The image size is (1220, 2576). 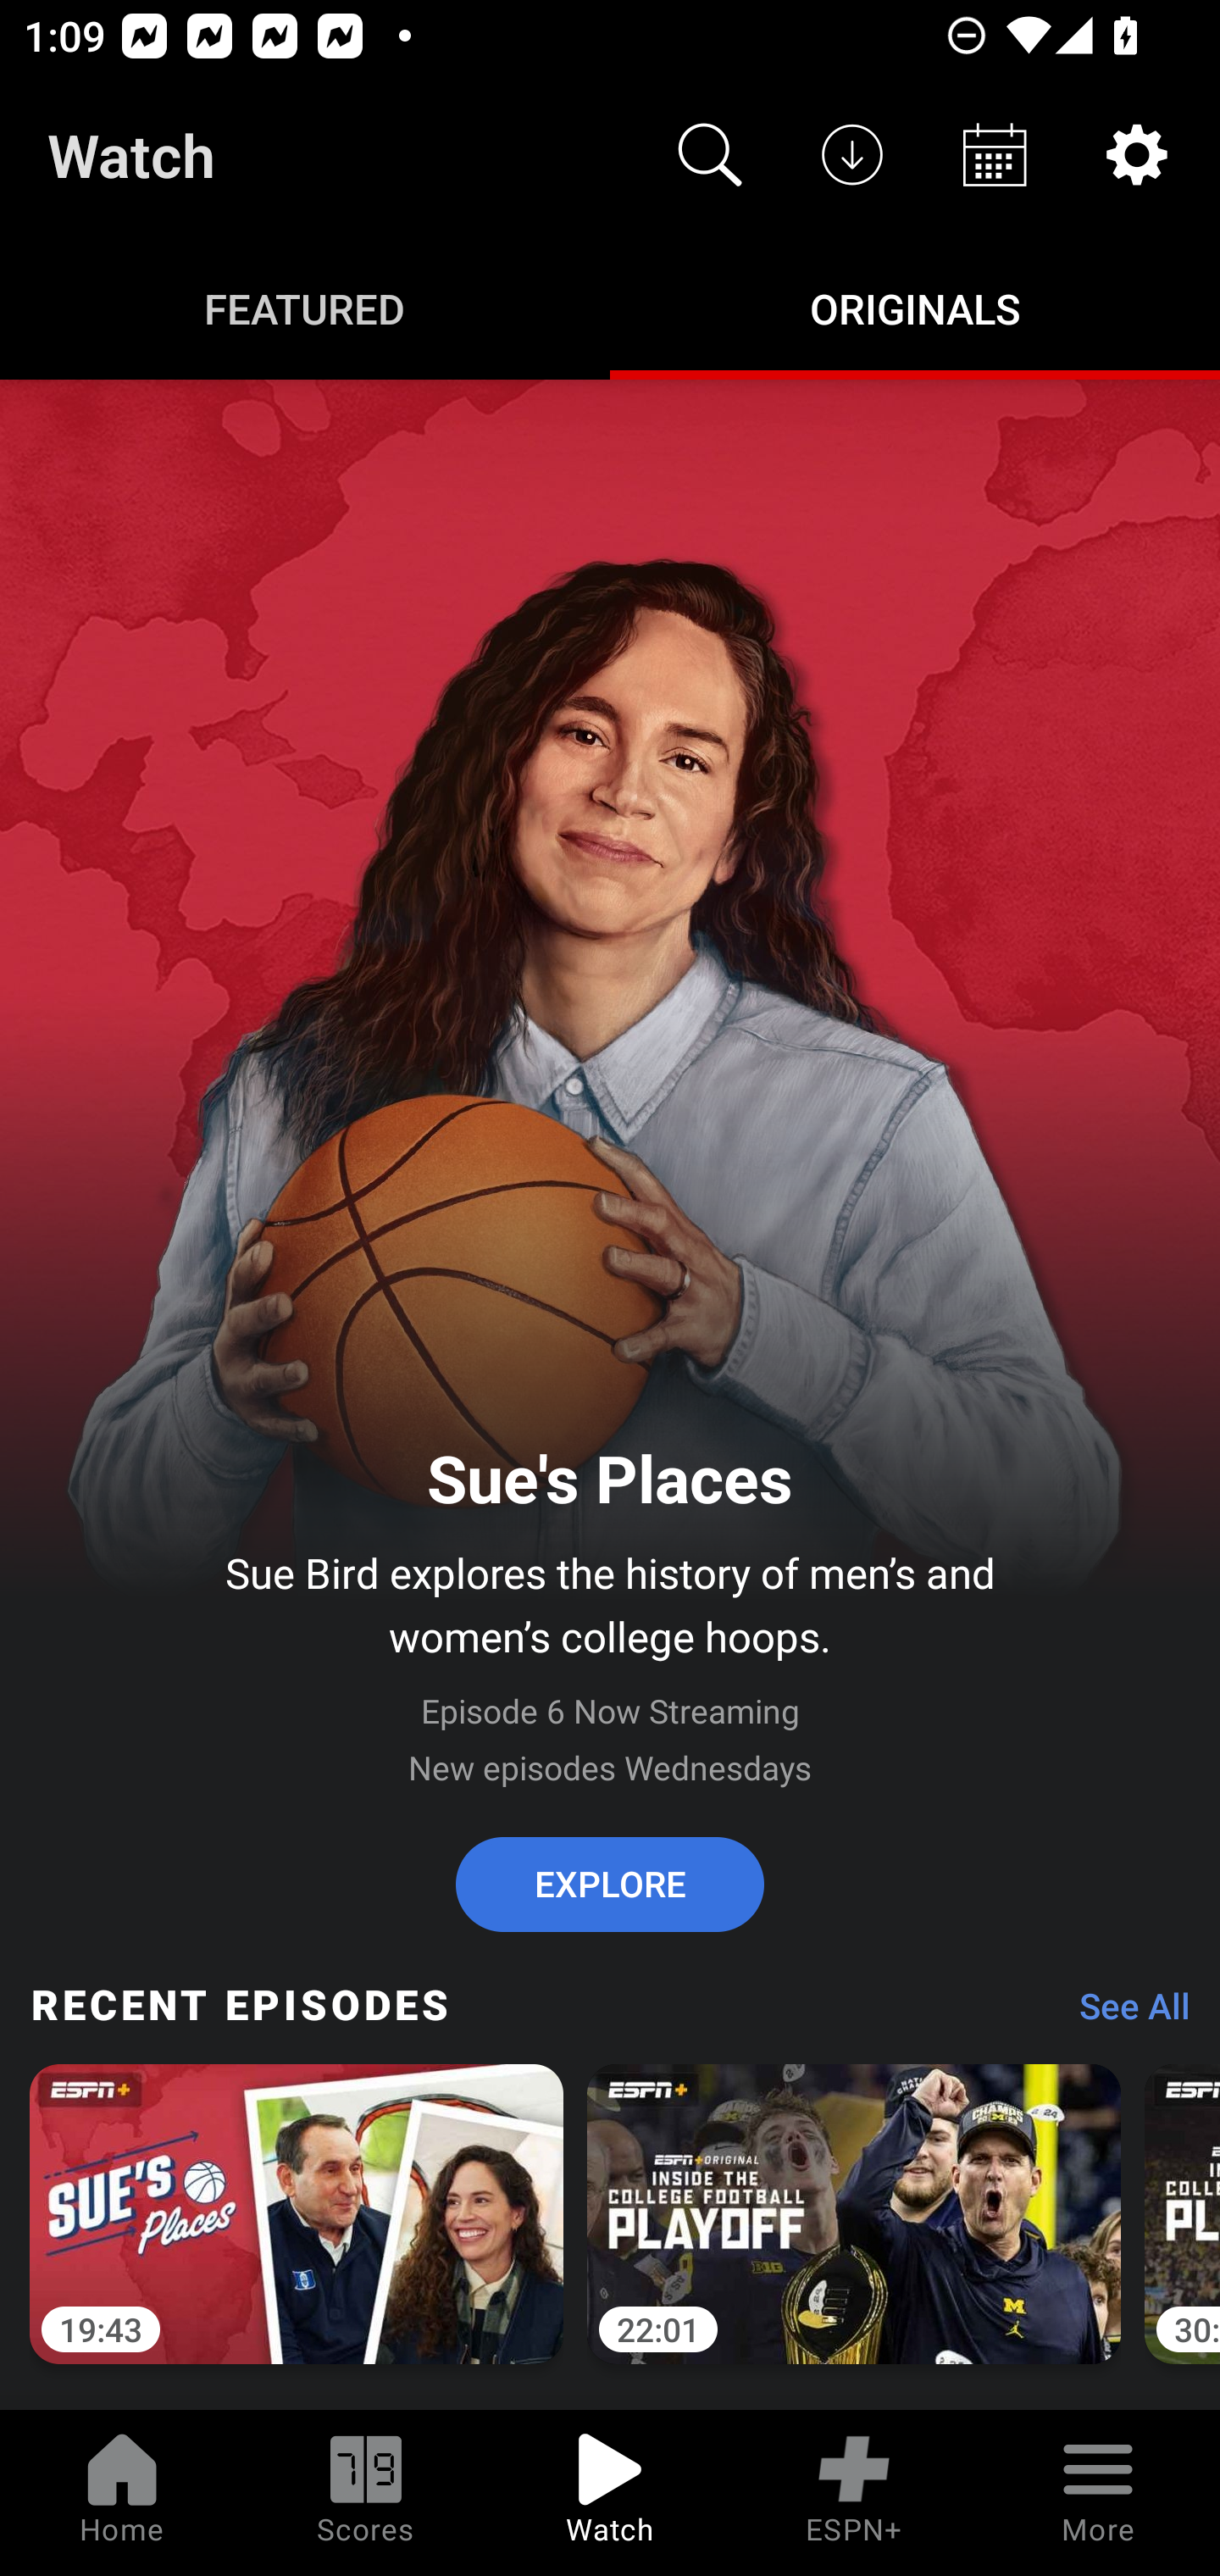 What do you see at coordinates (366, 2493) in the screenshot?
I see `Scores` at bounding box center [366, 2493].